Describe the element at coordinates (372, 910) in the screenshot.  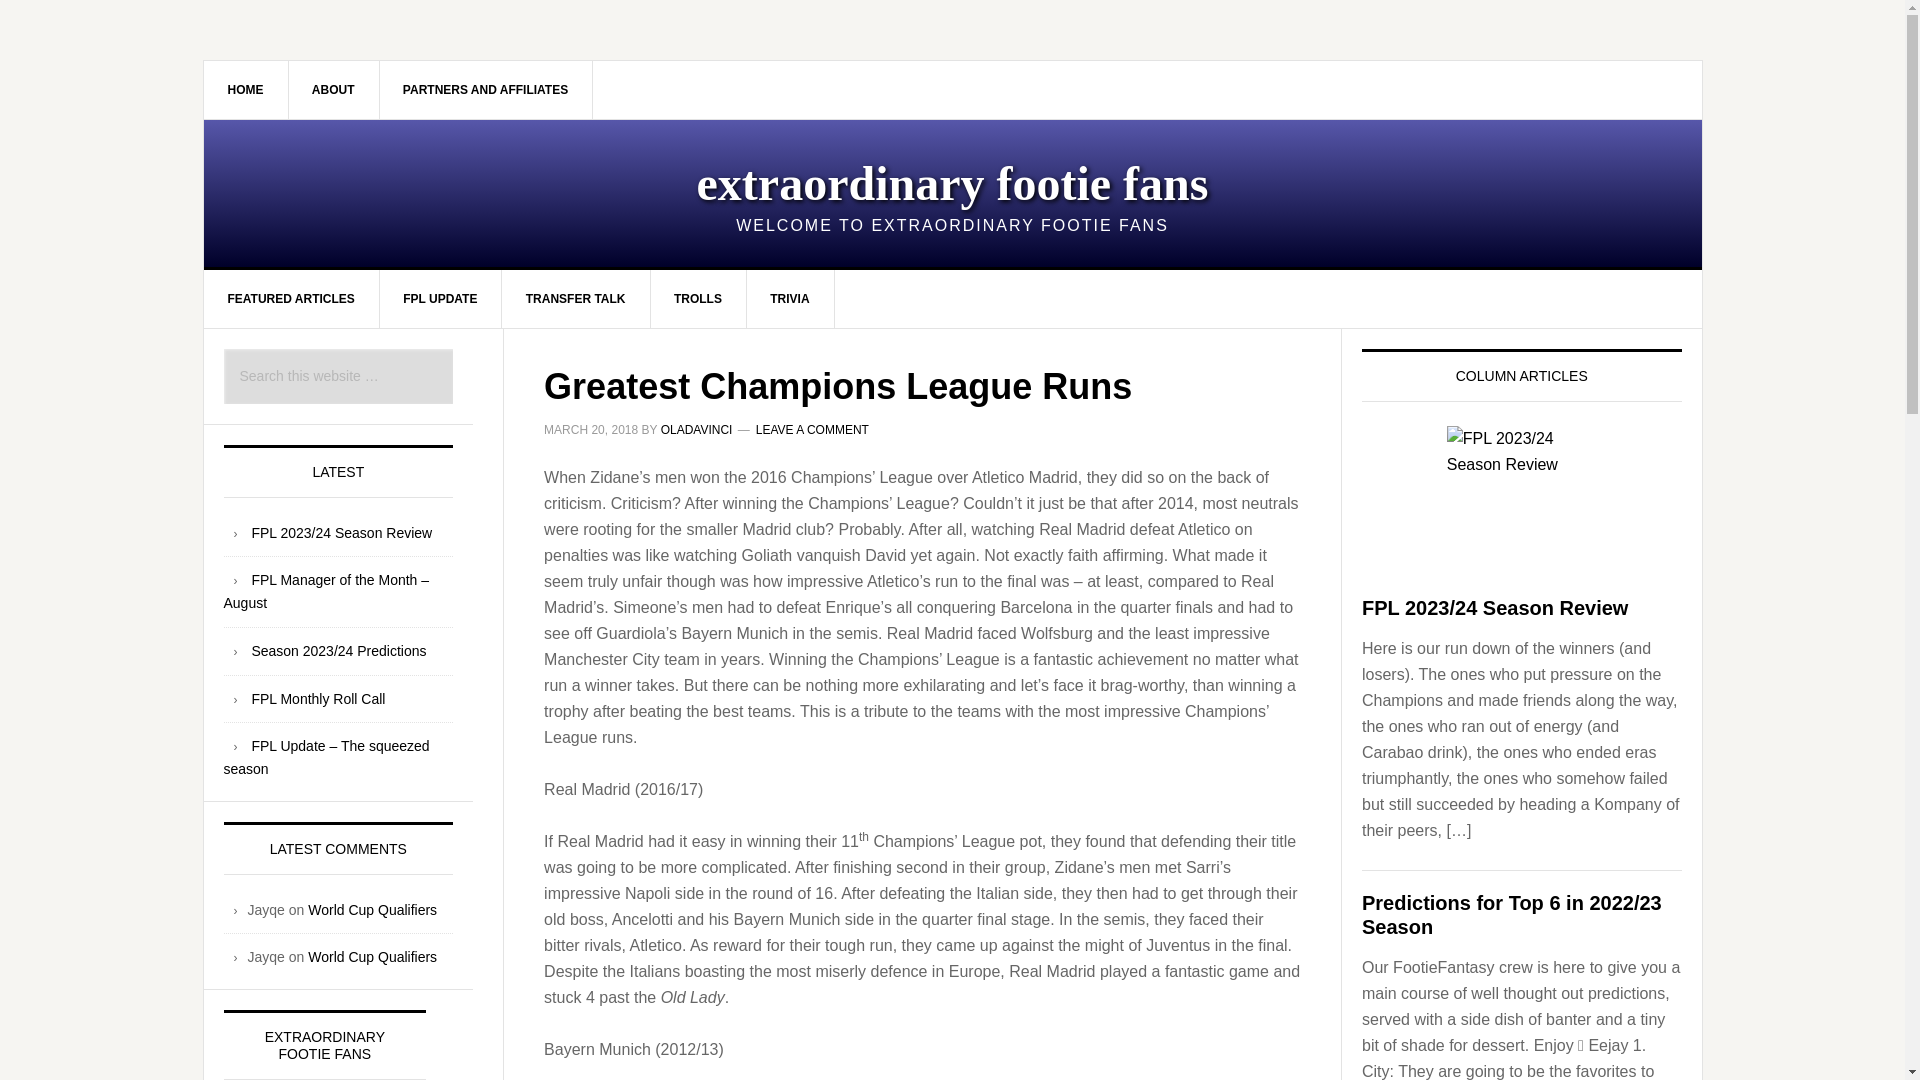
I see `World Cup Qualifiers` at that location.